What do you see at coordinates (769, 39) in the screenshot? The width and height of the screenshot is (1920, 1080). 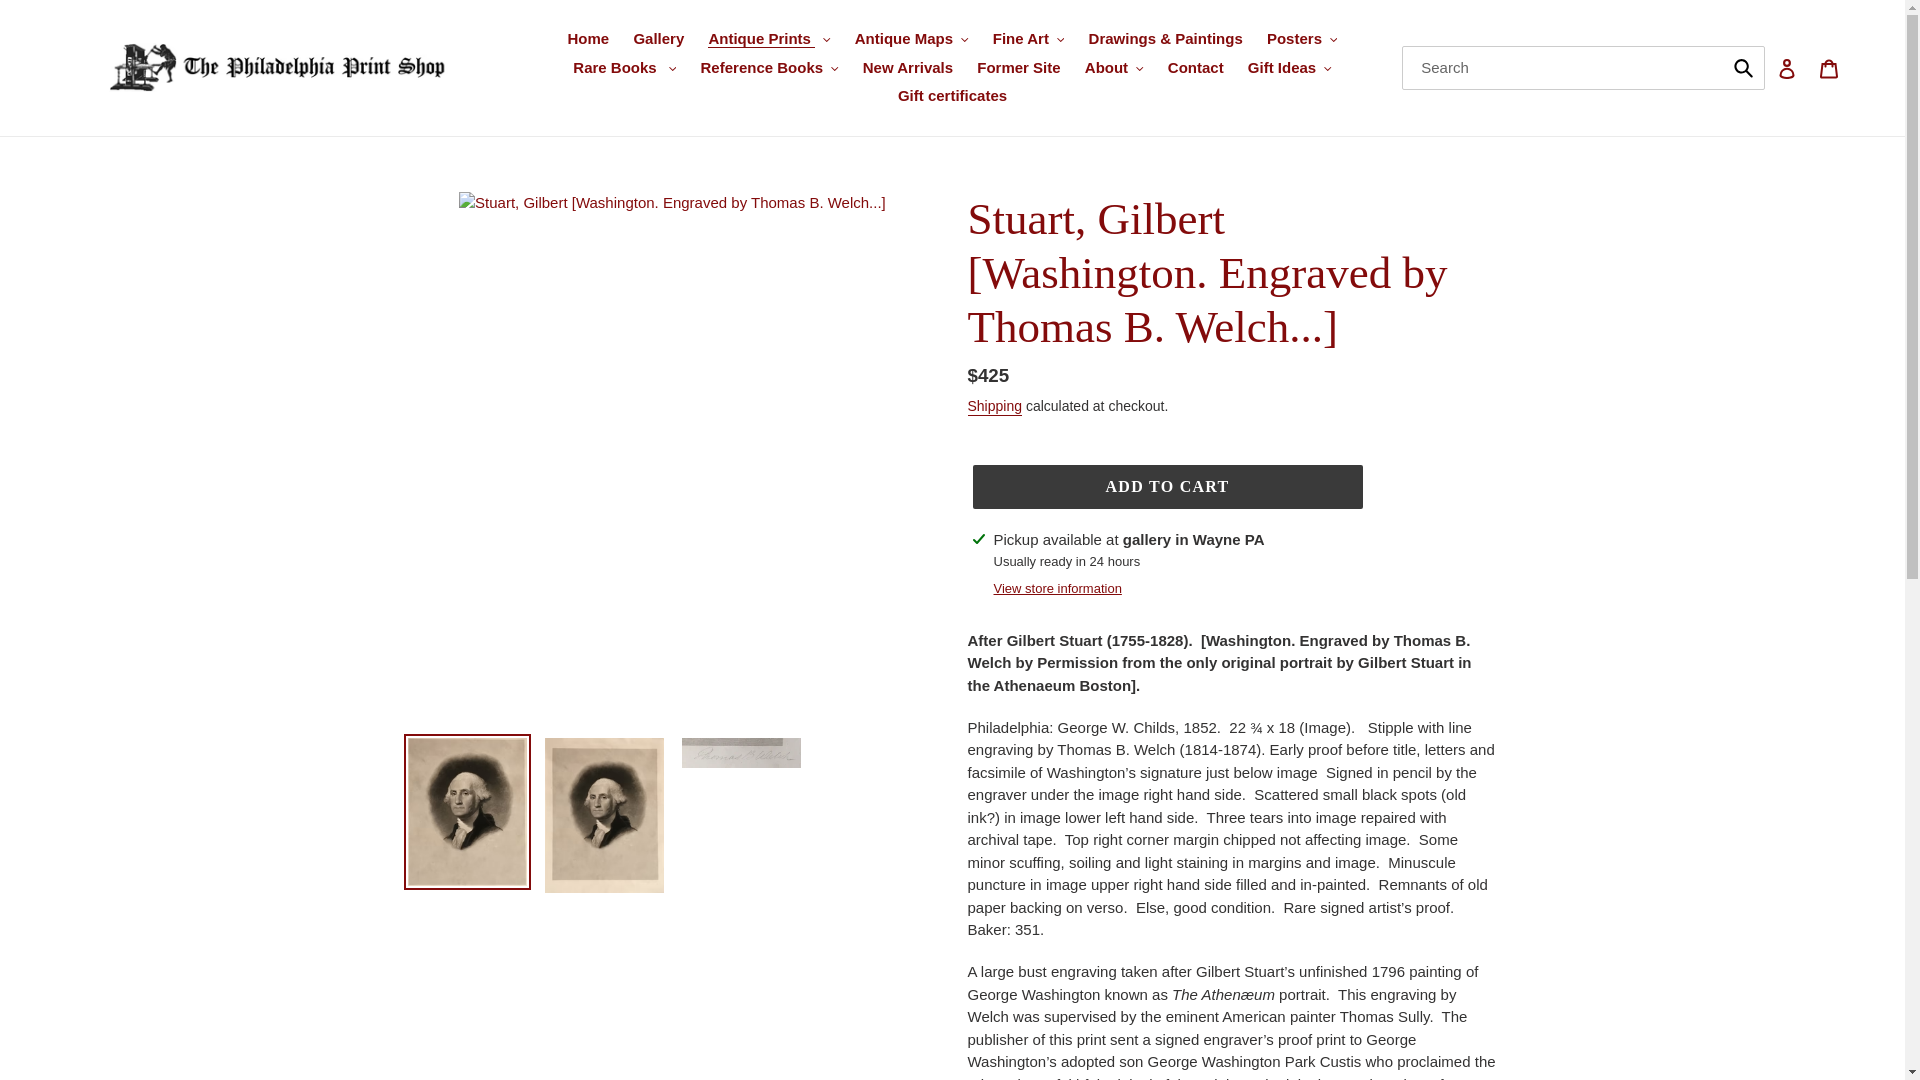 I see `Antique Prints` at bounding box center [769, 39].